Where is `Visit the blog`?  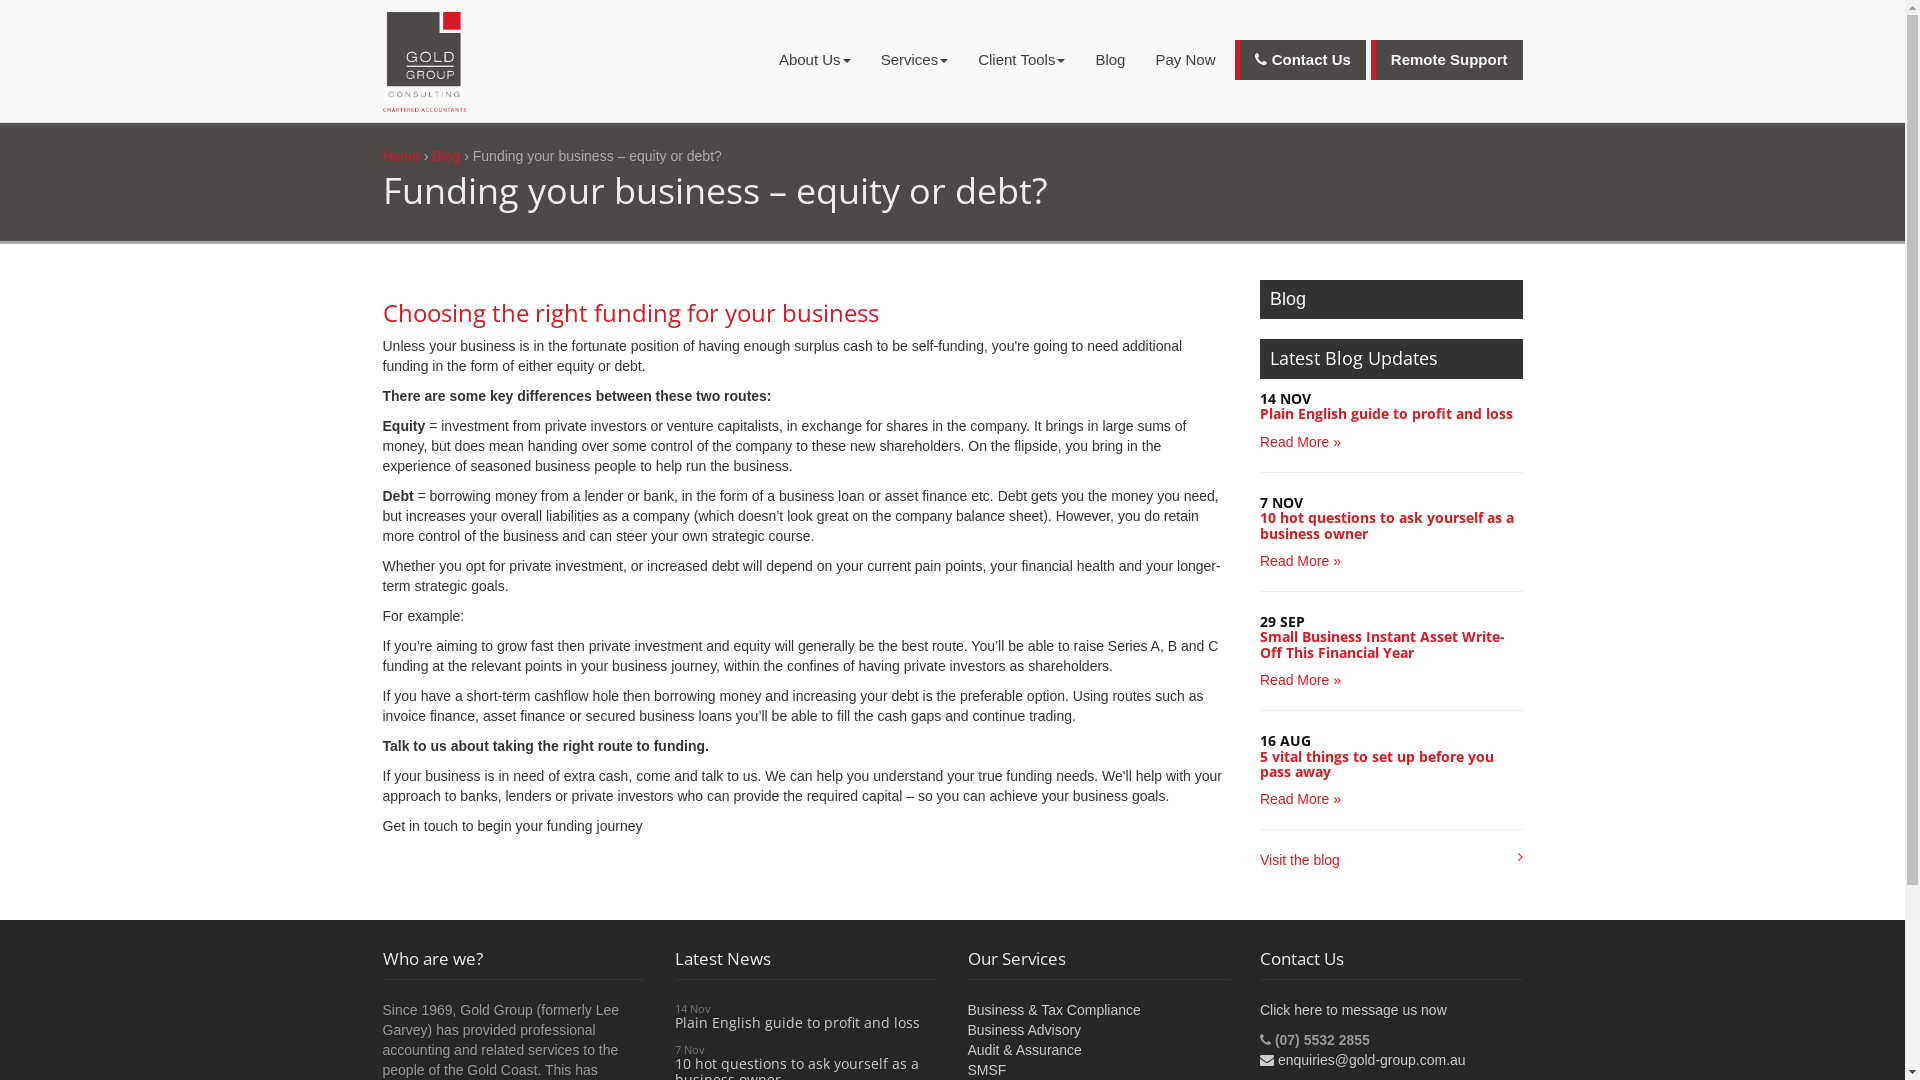 Visit the blog is located at coordinates (1300, 860).